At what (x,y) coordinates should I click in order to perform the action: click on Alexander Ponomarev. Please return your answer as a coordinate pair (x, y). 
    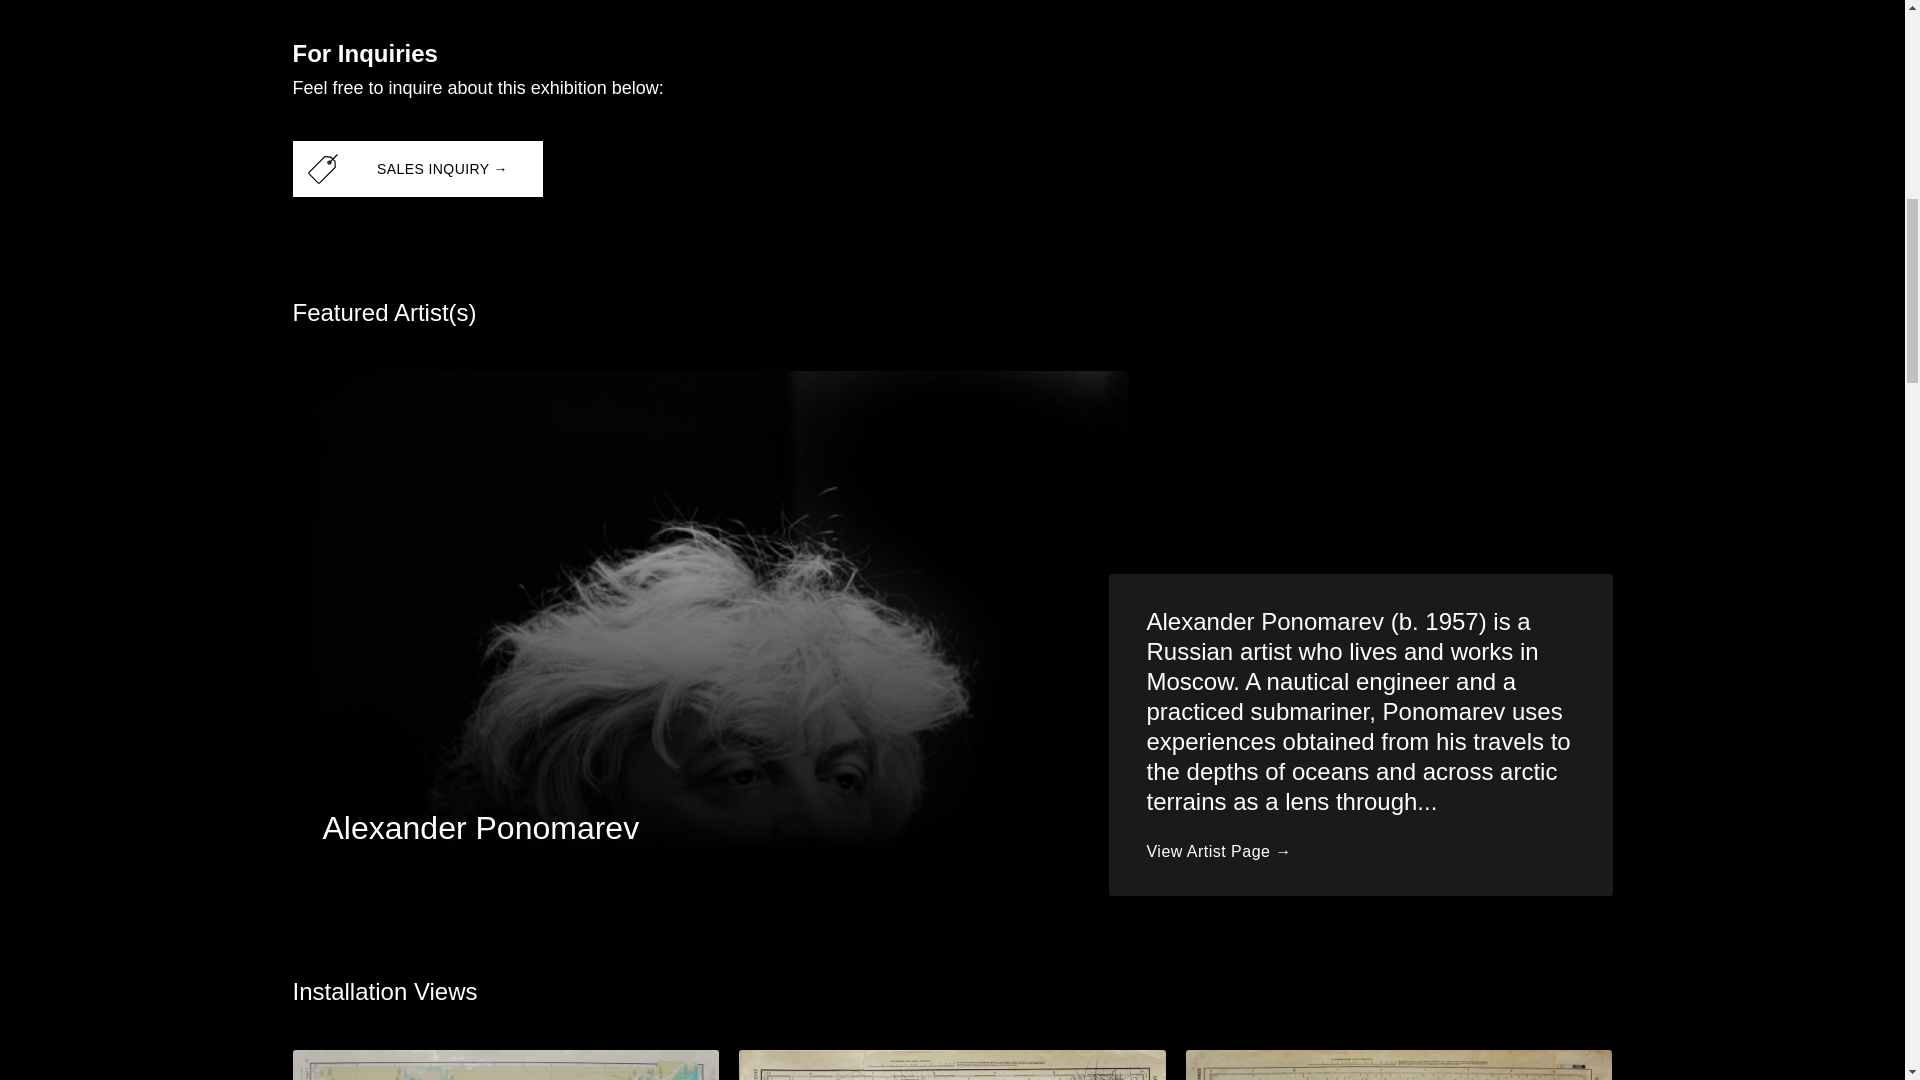
    Looking at the image, I should click on (480, 828).